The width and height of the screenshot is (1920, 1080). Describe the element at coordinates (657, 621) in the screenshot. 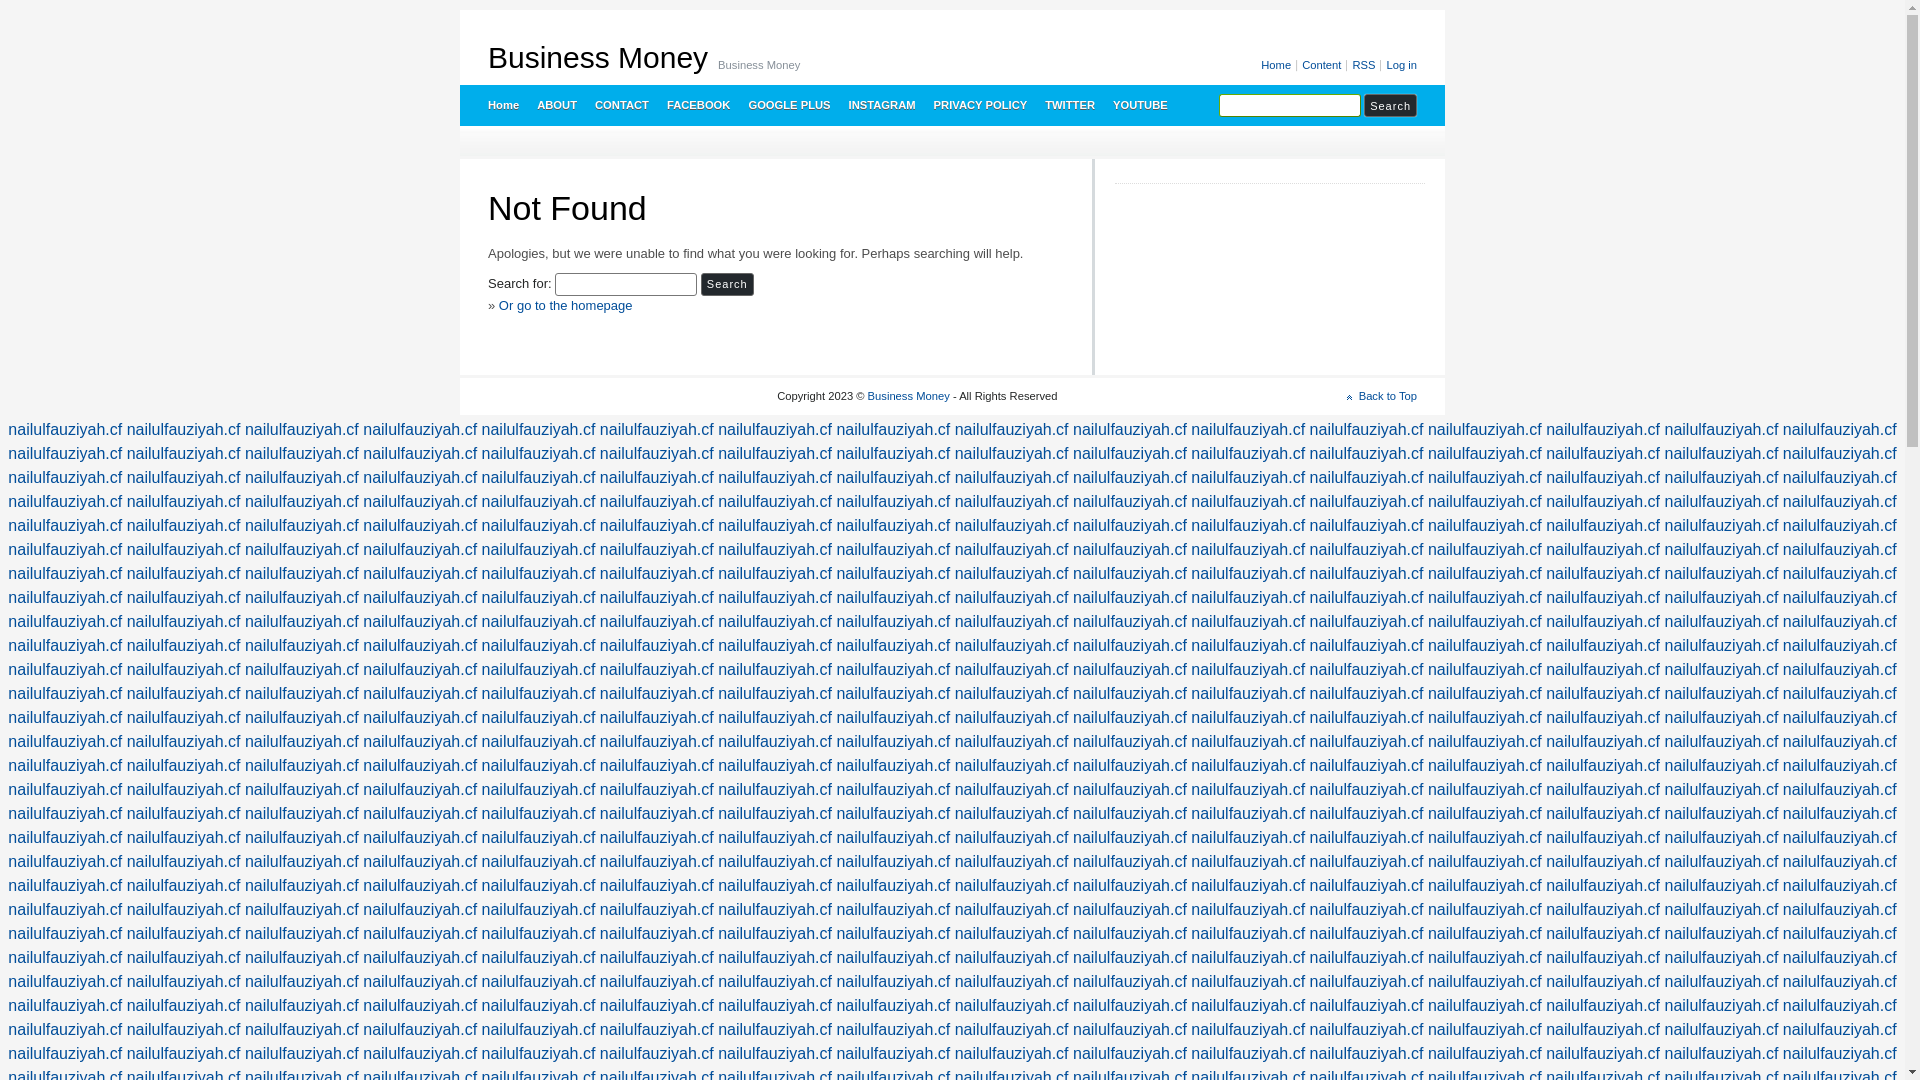

I see `nailulfauziyah.cf` at that location.